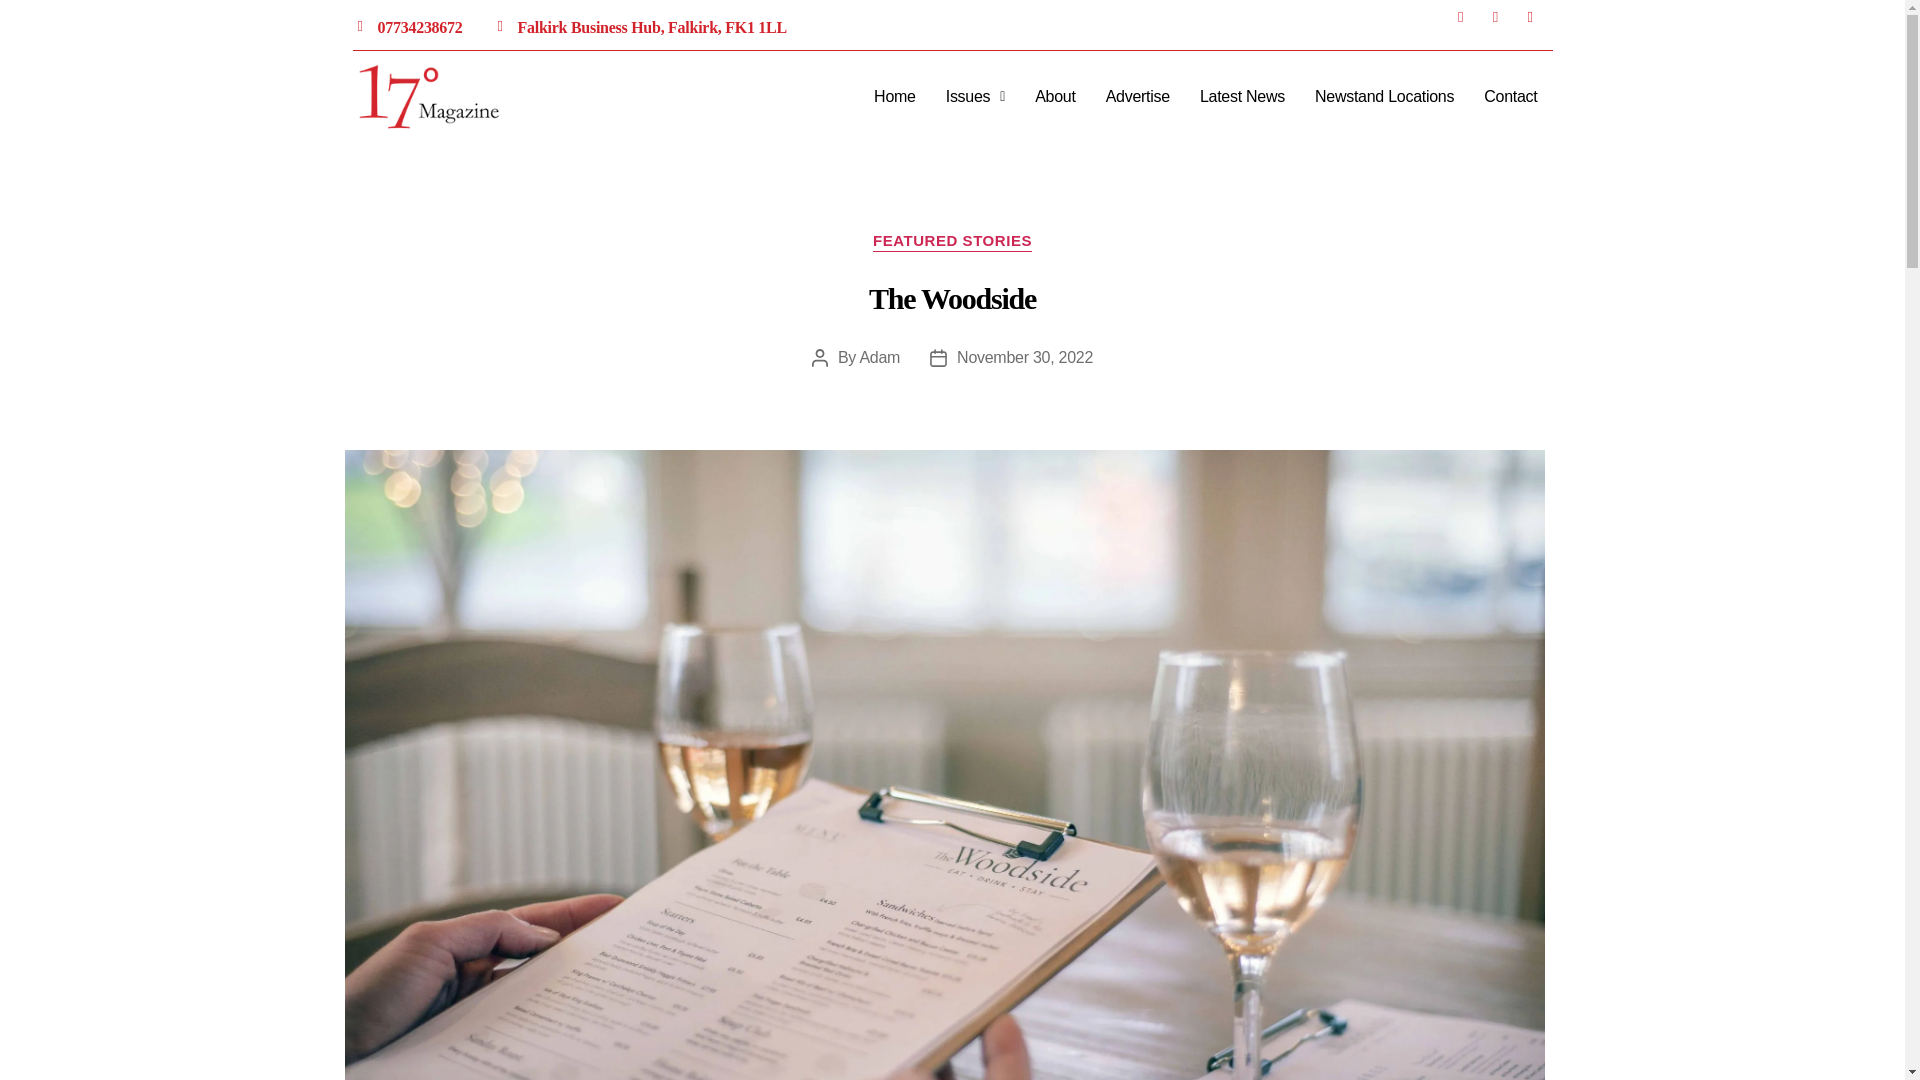  I want to click on Issues, so click(975, 96).